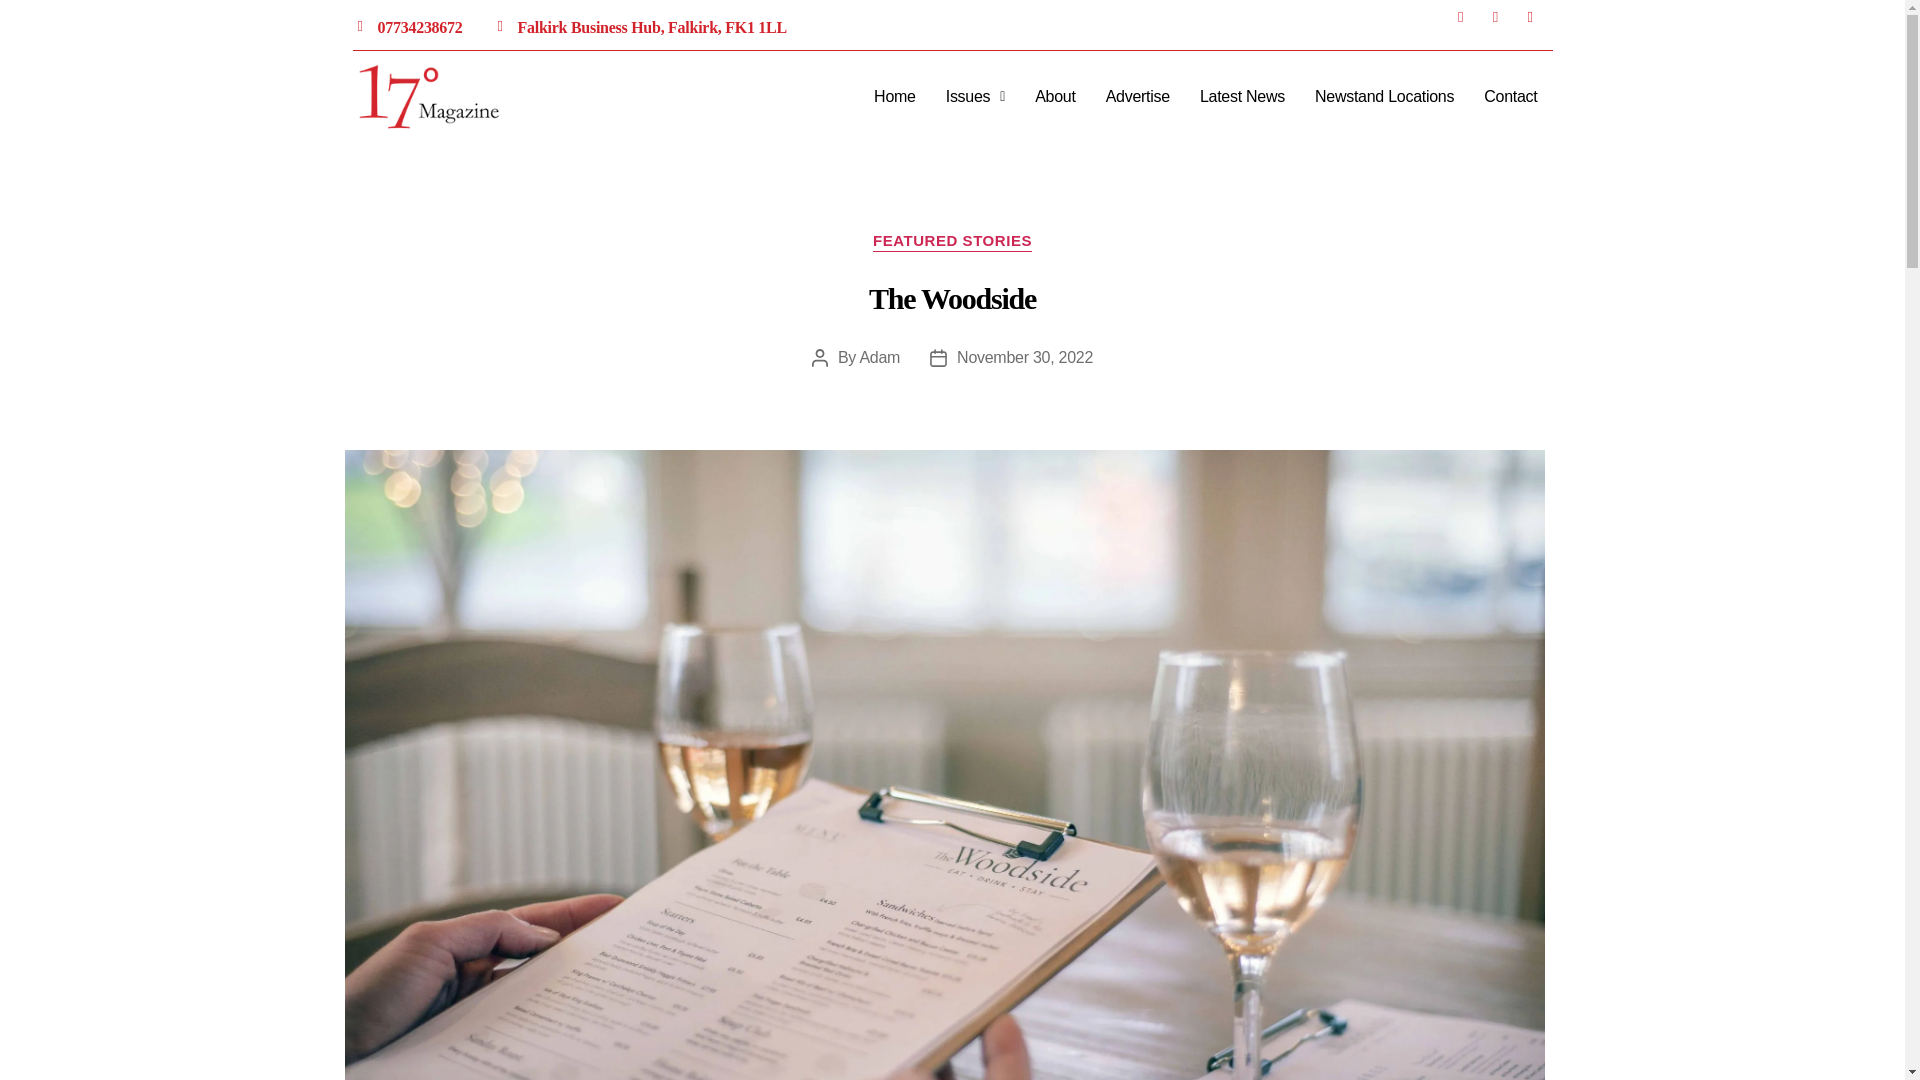  I want to click on Issues, so click(975, 96).